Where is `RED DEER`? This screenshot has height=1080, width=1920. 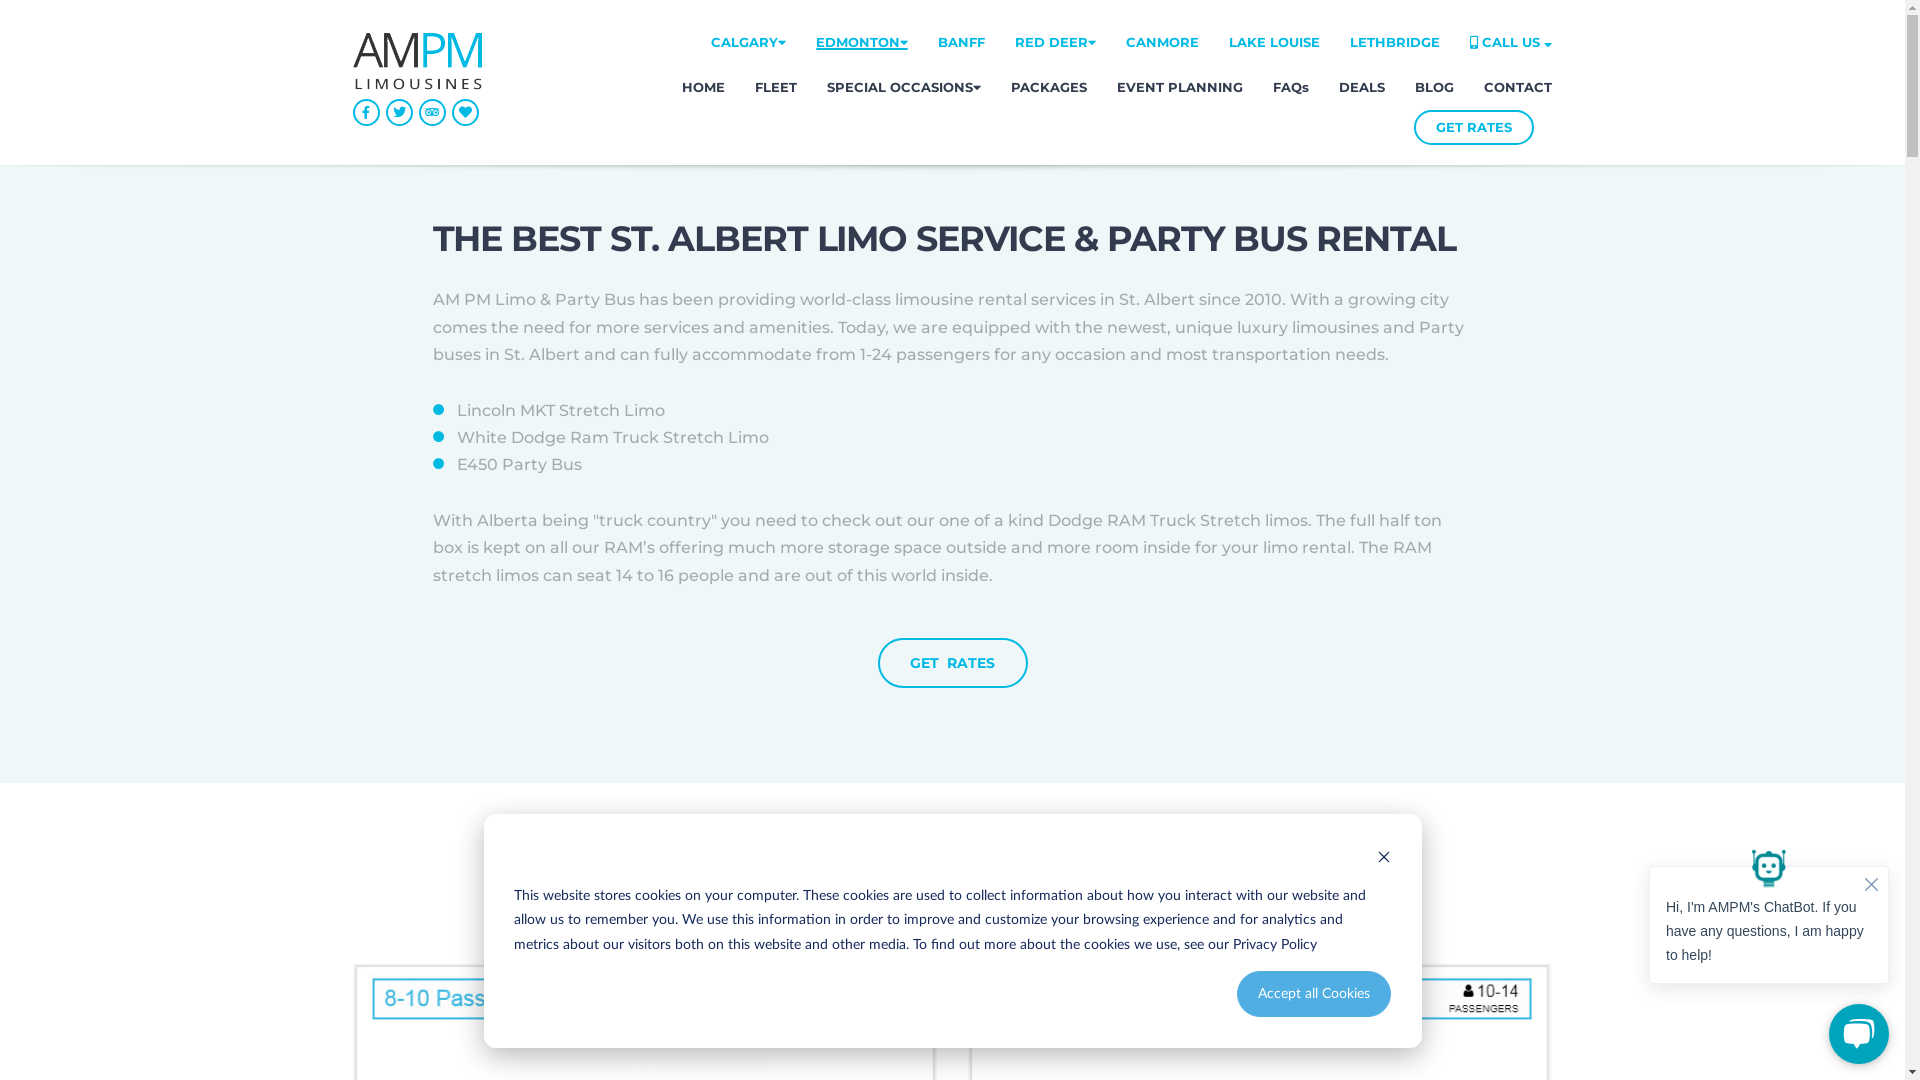
RED DEER is located at coordinates (1056, 42).